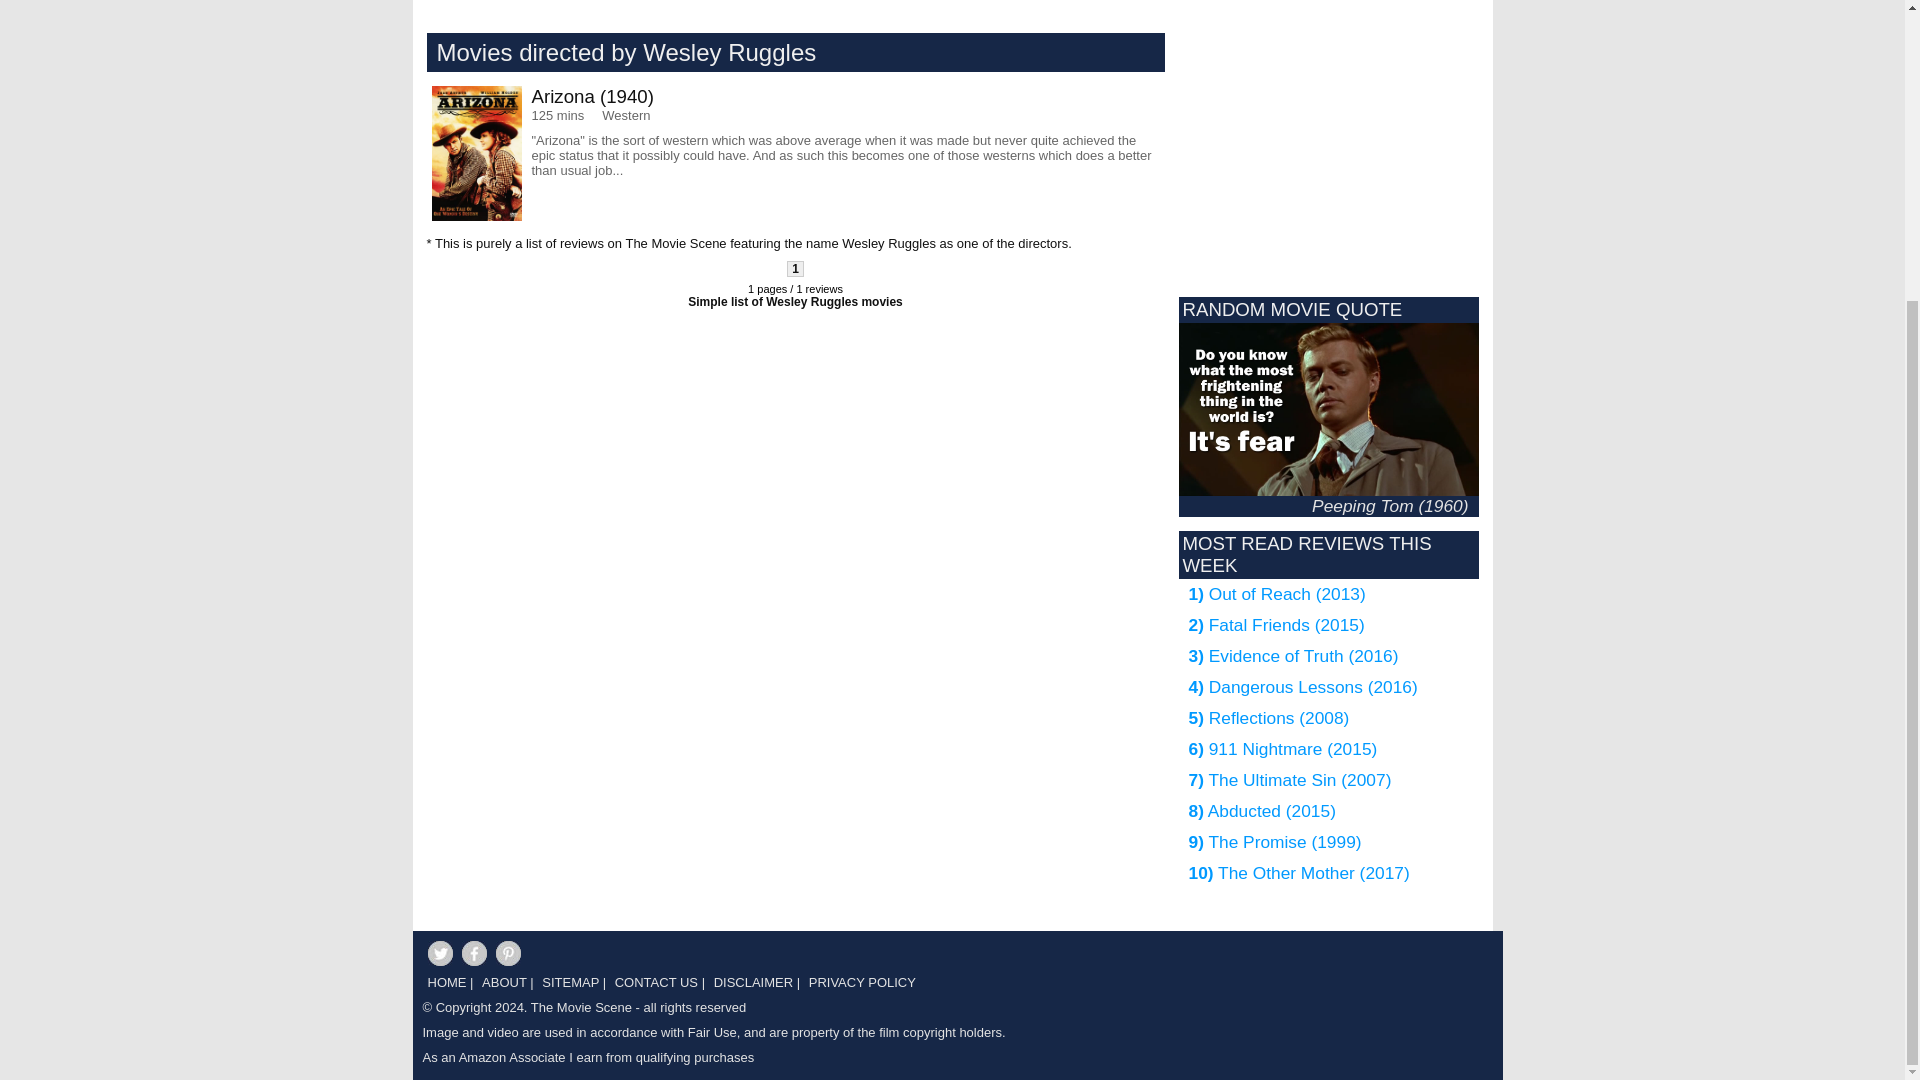  What do you see at coordinates (750, 988) in the screenshot?
I see `DISCLAIMER` at bounding box center [750, 988].